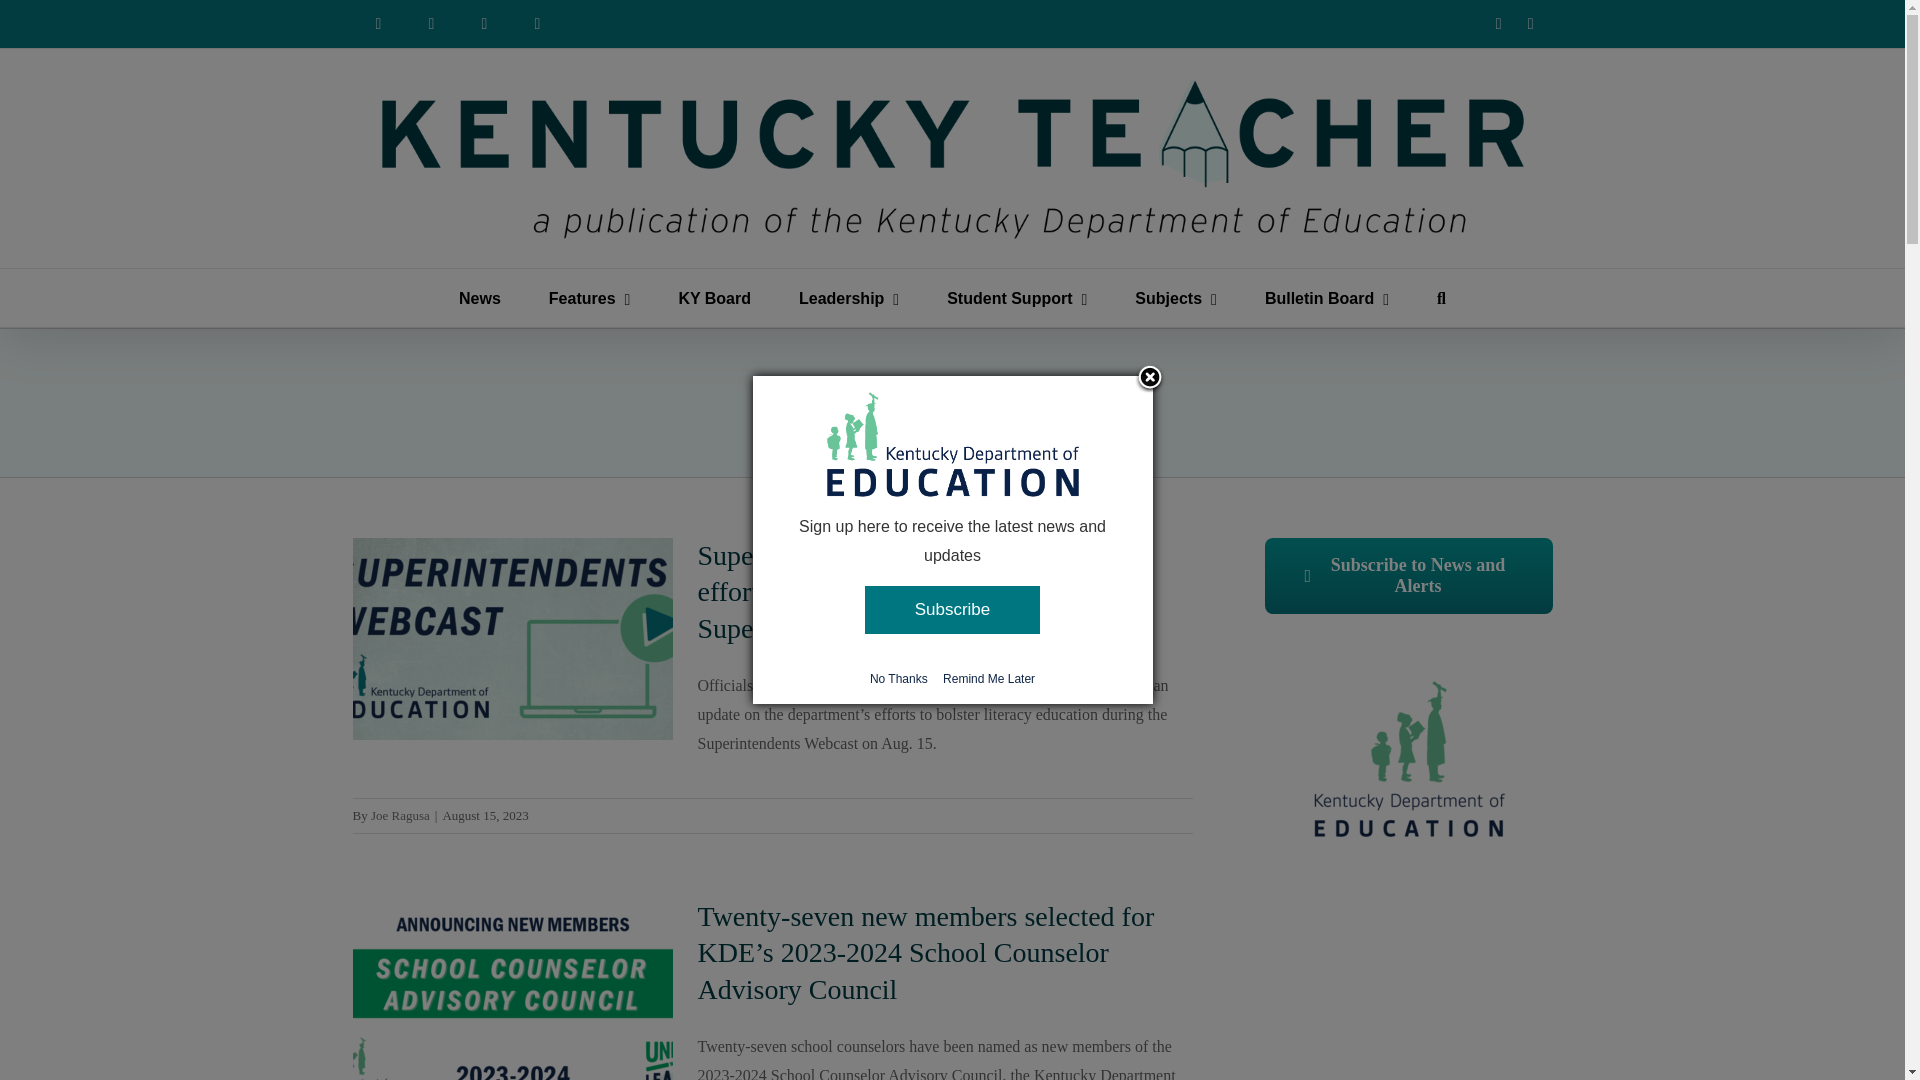 Image resolution: width=1920 pixels, height=1080 pixels. What do you see at coordinates (432, 24) in the screenshot?
I see `About` at bounding box center [432, 24].